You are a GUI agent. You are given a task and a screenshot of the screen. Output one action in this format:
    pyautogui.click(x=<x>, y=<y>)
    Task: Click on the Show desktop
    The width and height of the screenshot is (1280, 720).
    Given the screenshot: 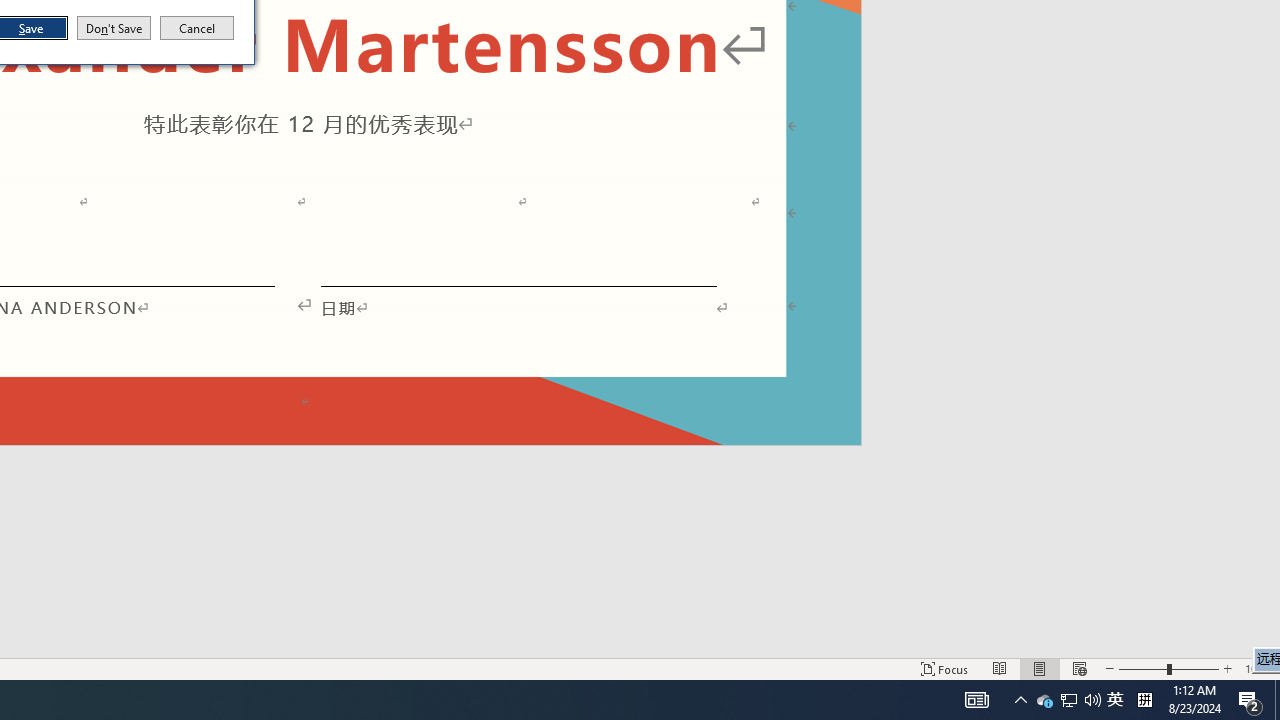 What is the action you would take?
    pyautogui.click(x=1277, y=700)
    